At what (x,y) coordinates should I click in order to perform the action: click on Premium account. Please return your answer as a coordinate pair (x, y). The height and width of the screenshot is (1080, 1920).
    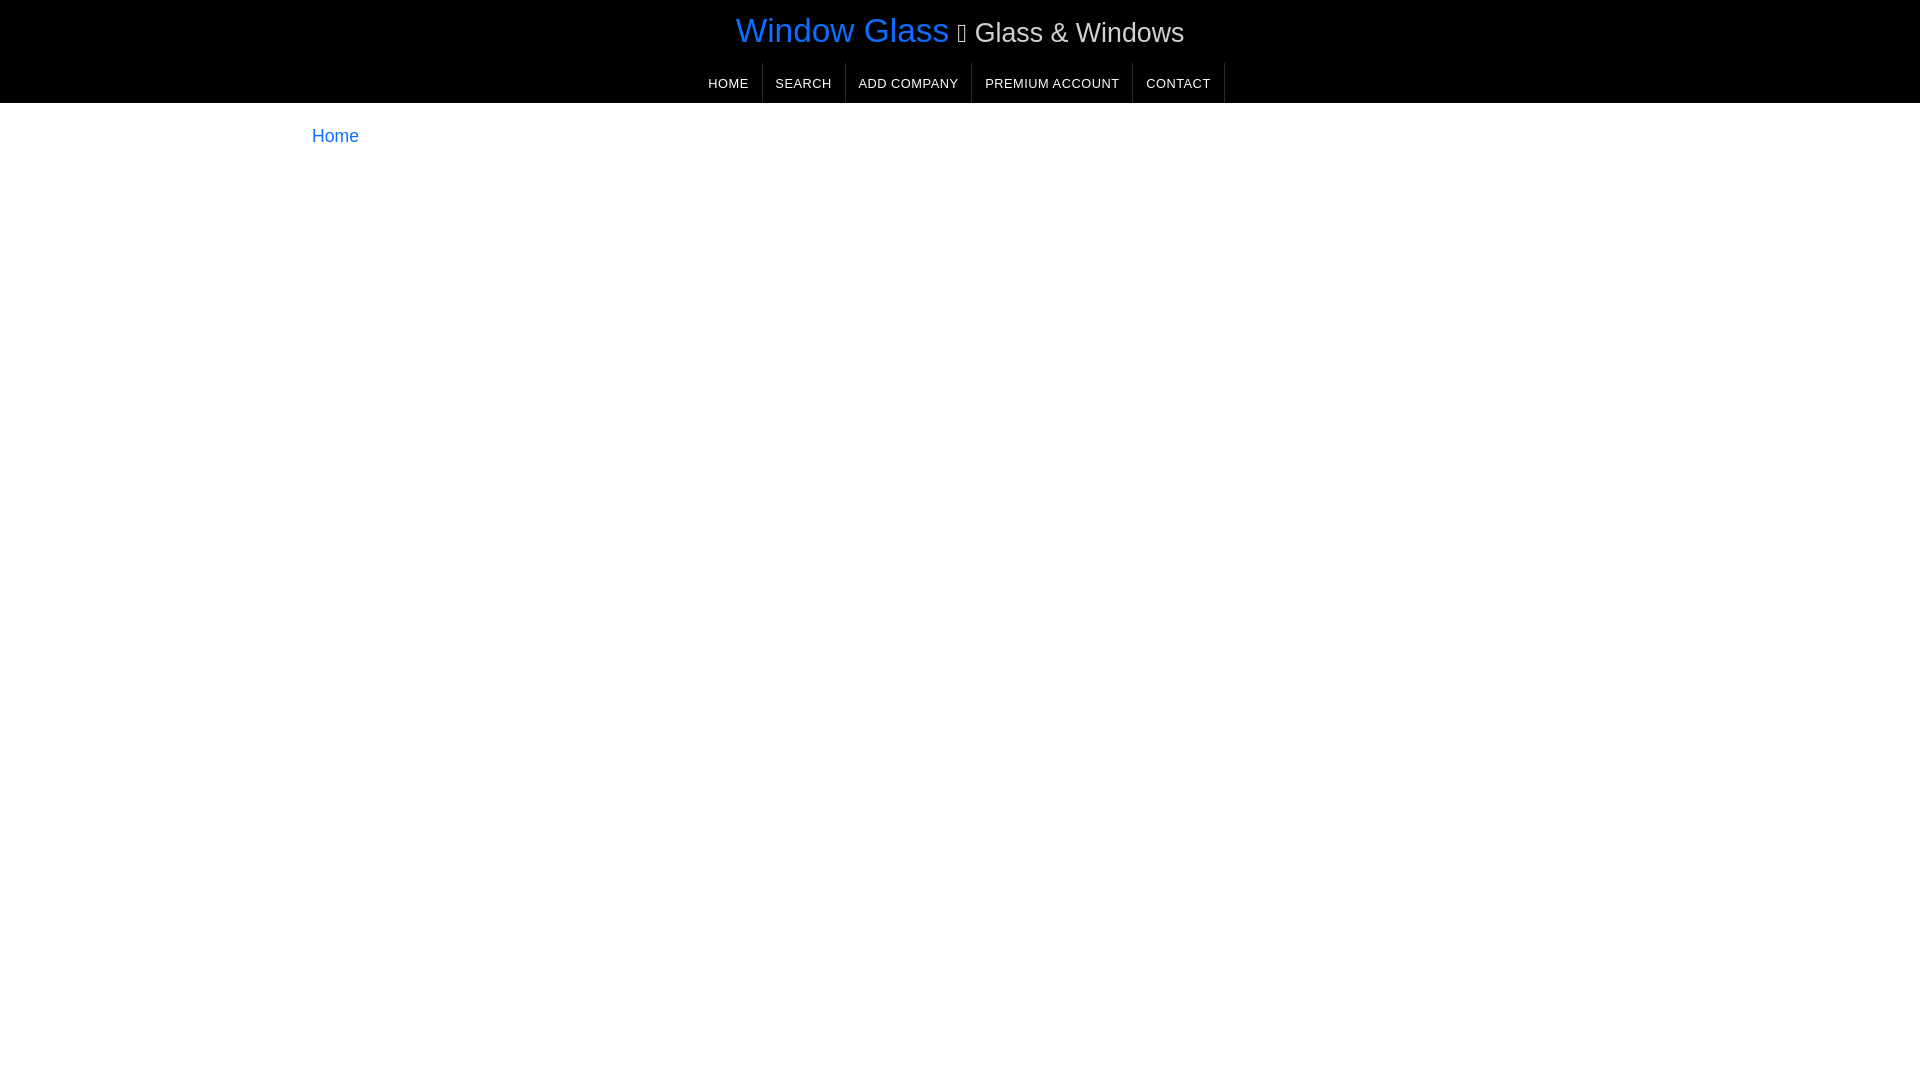
    Looking at the image, I should click on (1052, 82).